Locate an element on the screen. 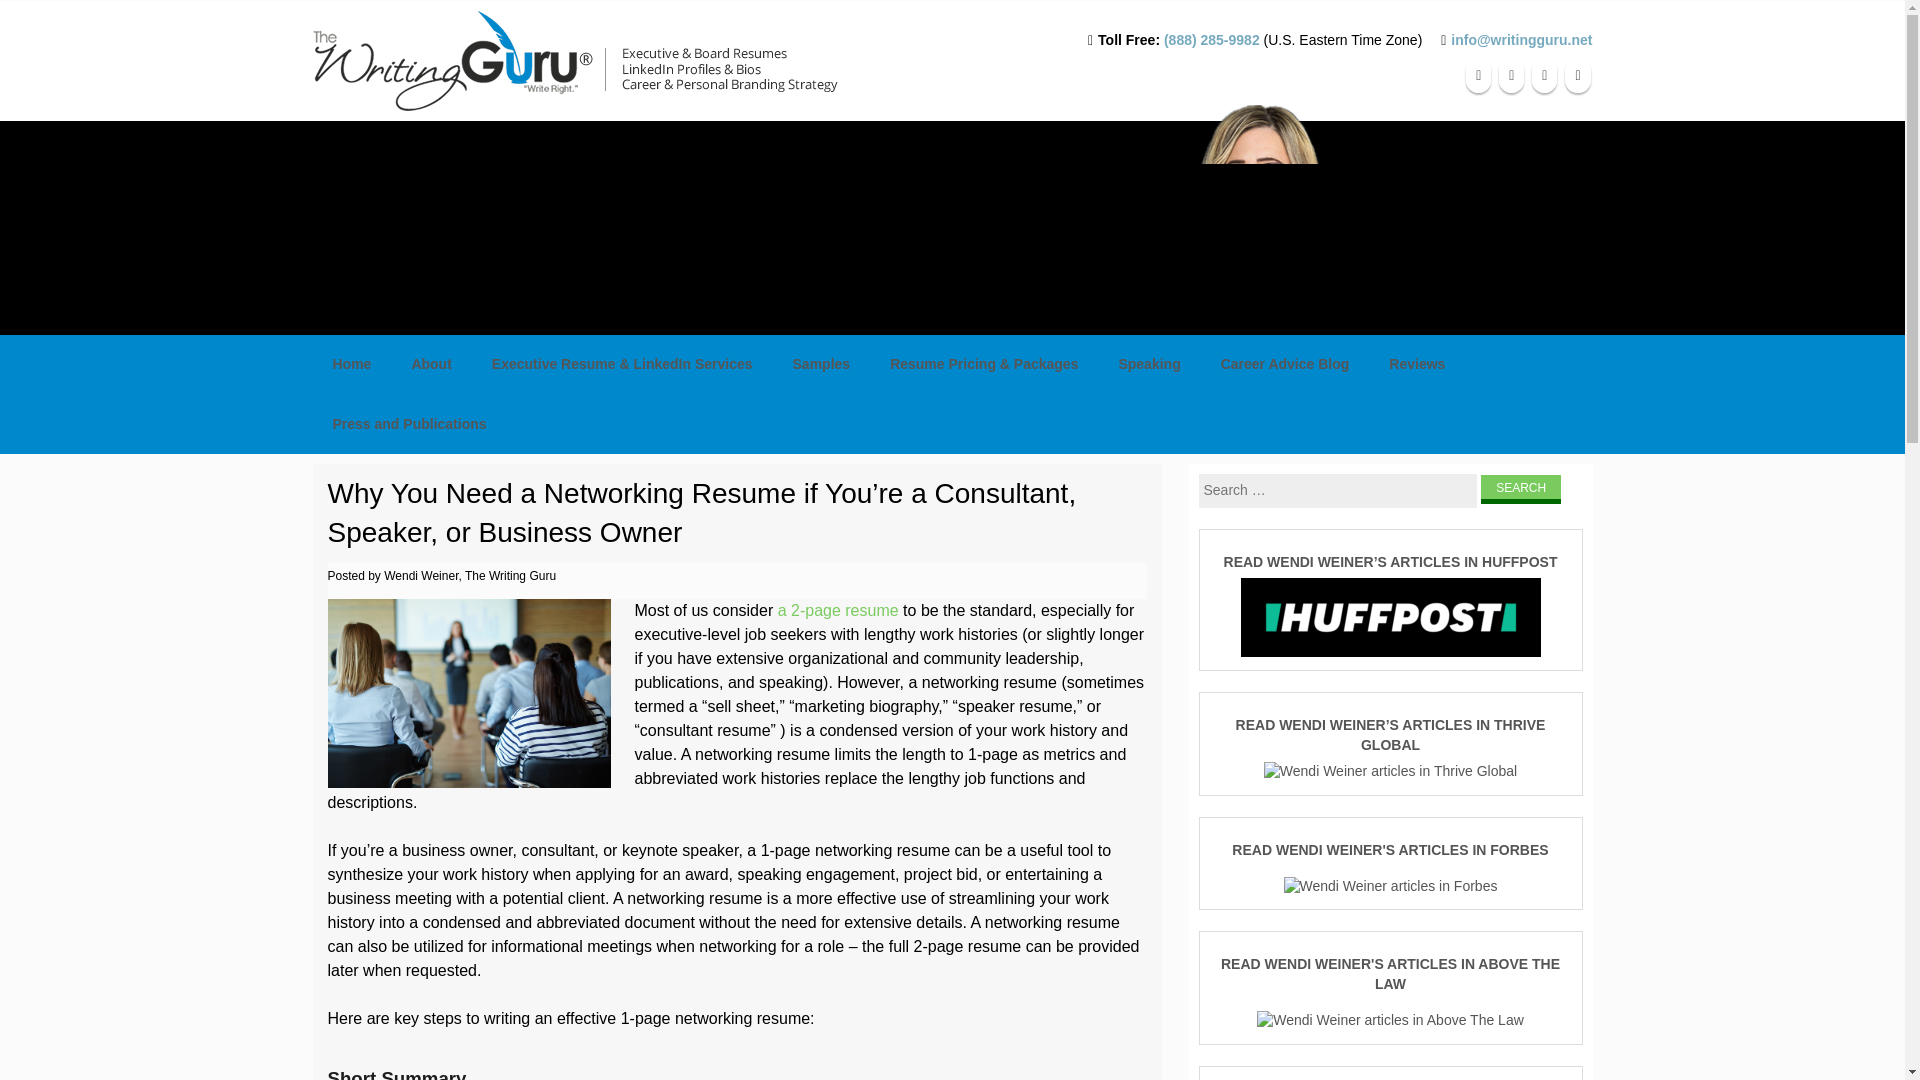  Twitter is located at coordinates (1512, 74).